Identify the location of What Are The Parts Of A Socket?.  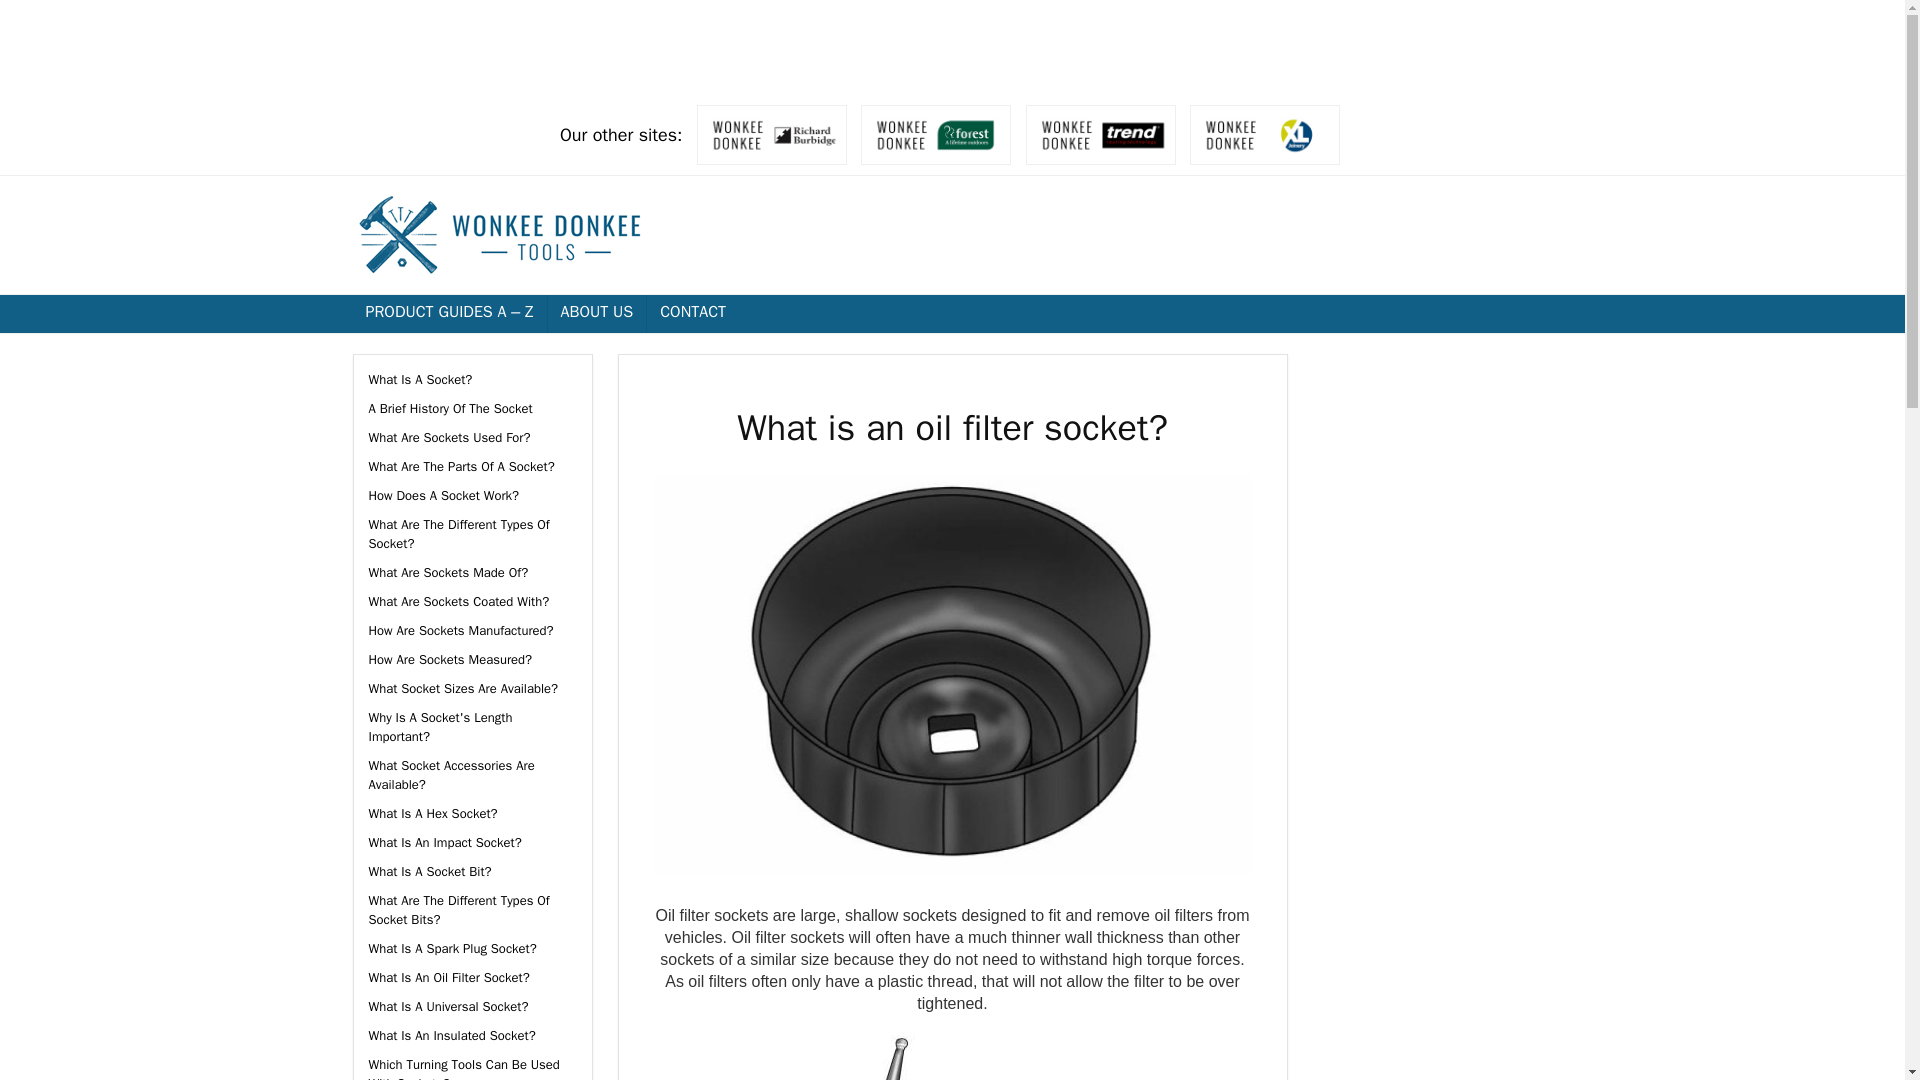
(461, 466).